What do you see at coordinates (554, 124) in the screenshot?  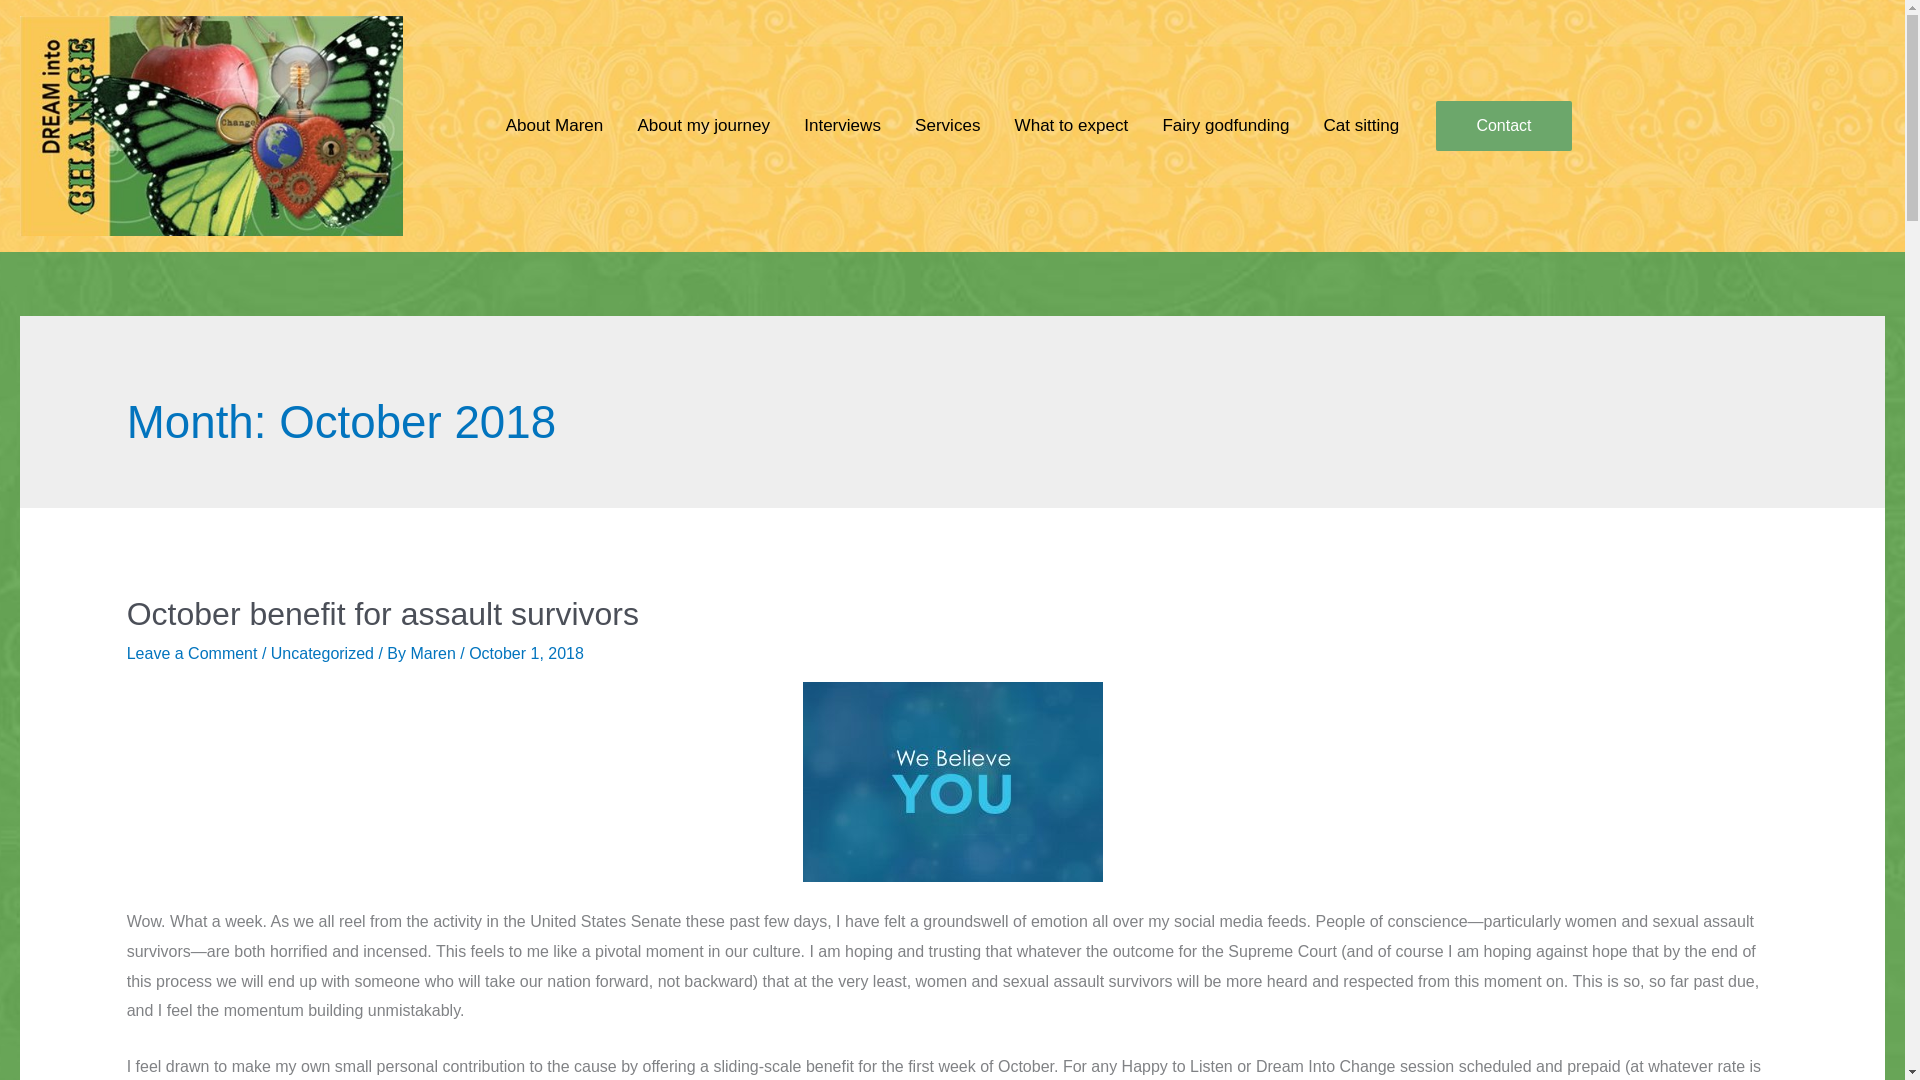 I see `About Maren` at bounding box center [554, 124].